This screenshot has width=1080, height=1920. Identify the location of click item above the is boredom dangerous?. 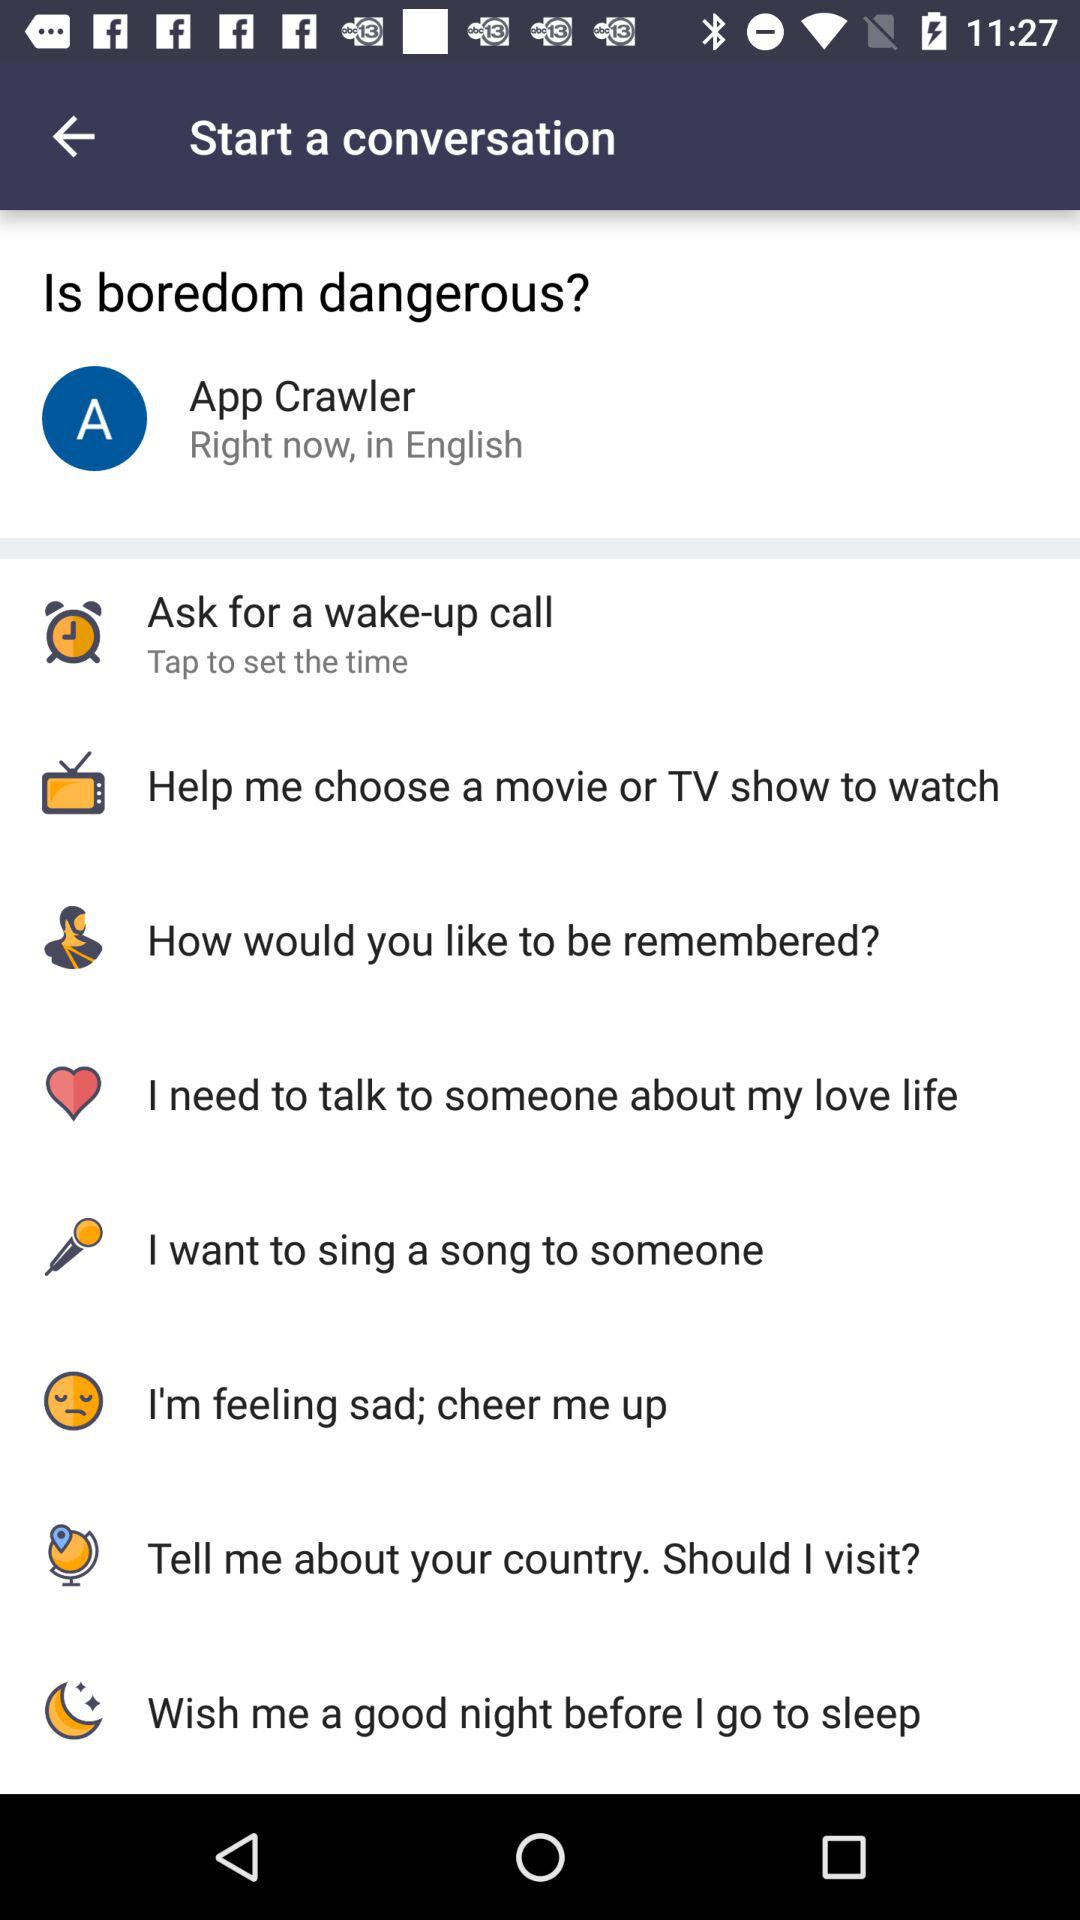
(73, 136).